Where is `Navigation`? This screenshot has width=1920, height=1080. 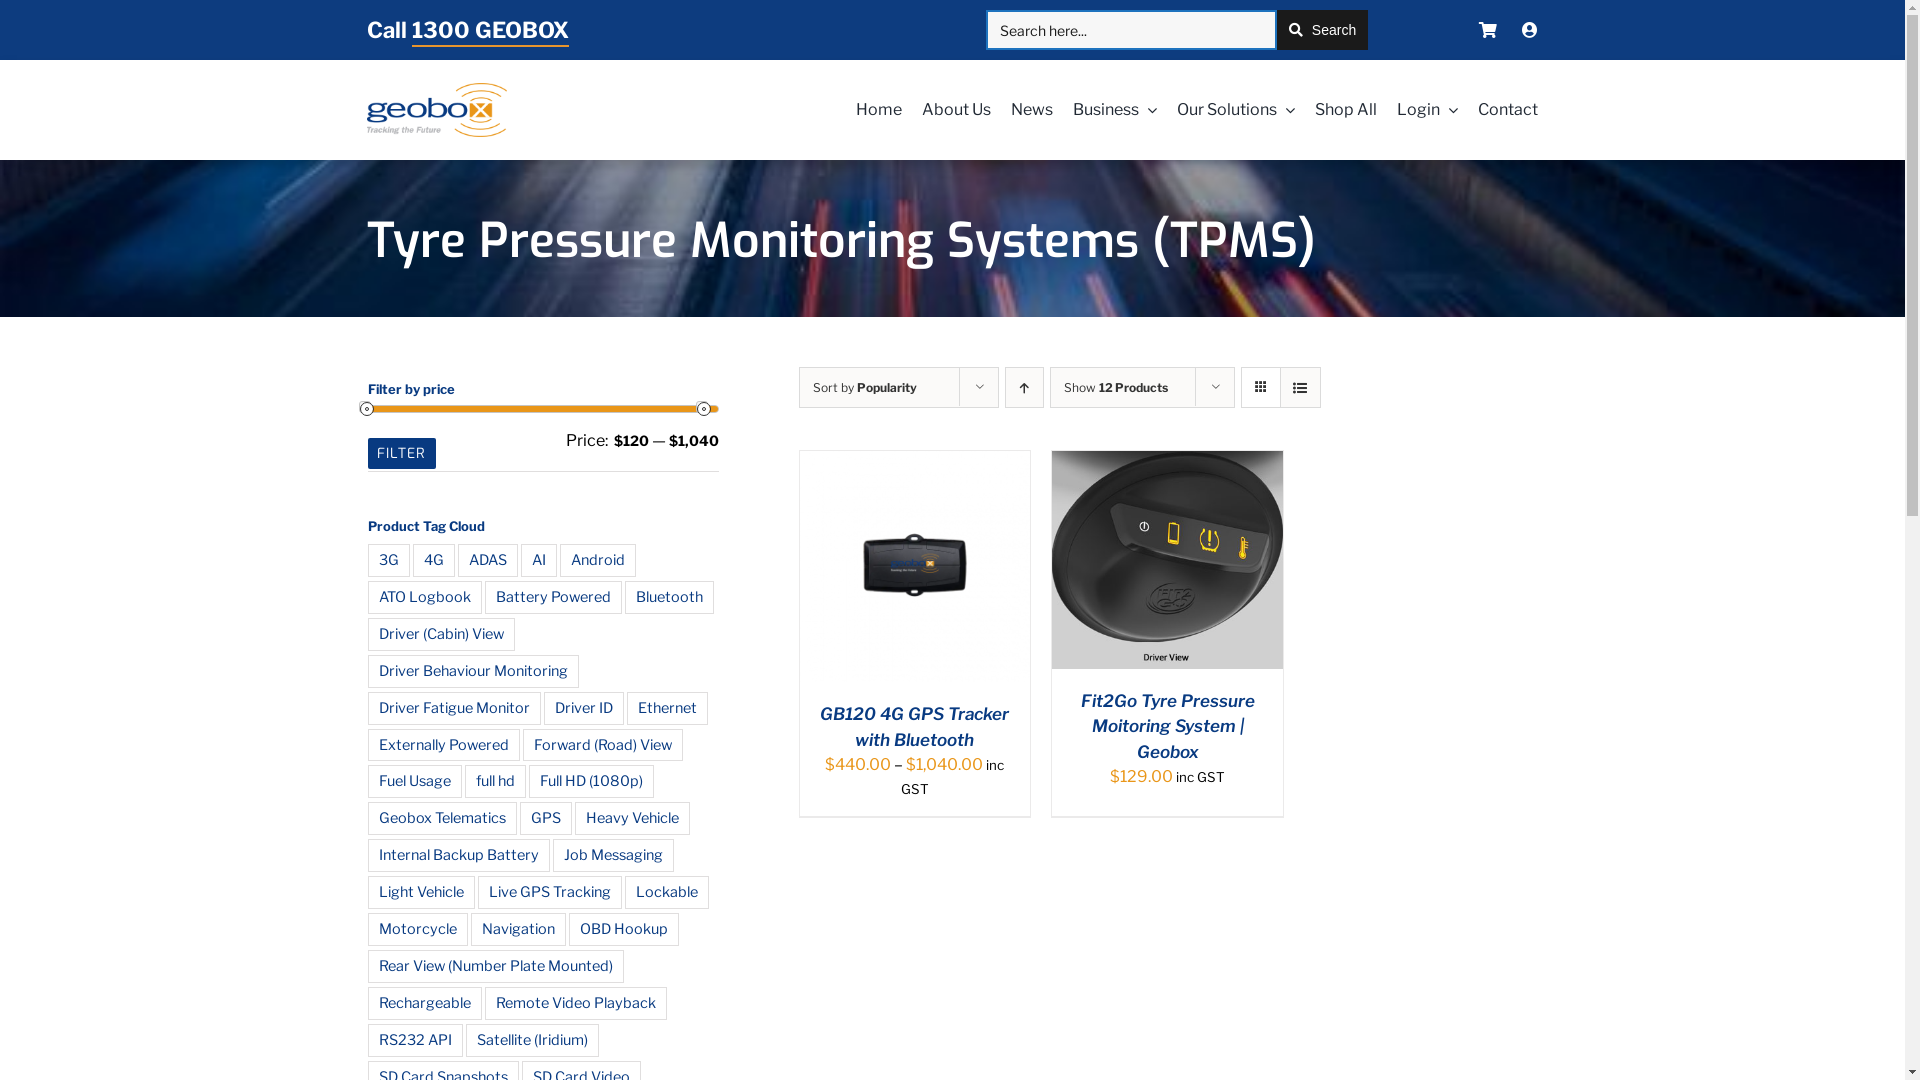 Navigation is located at coordinates (518, 930).